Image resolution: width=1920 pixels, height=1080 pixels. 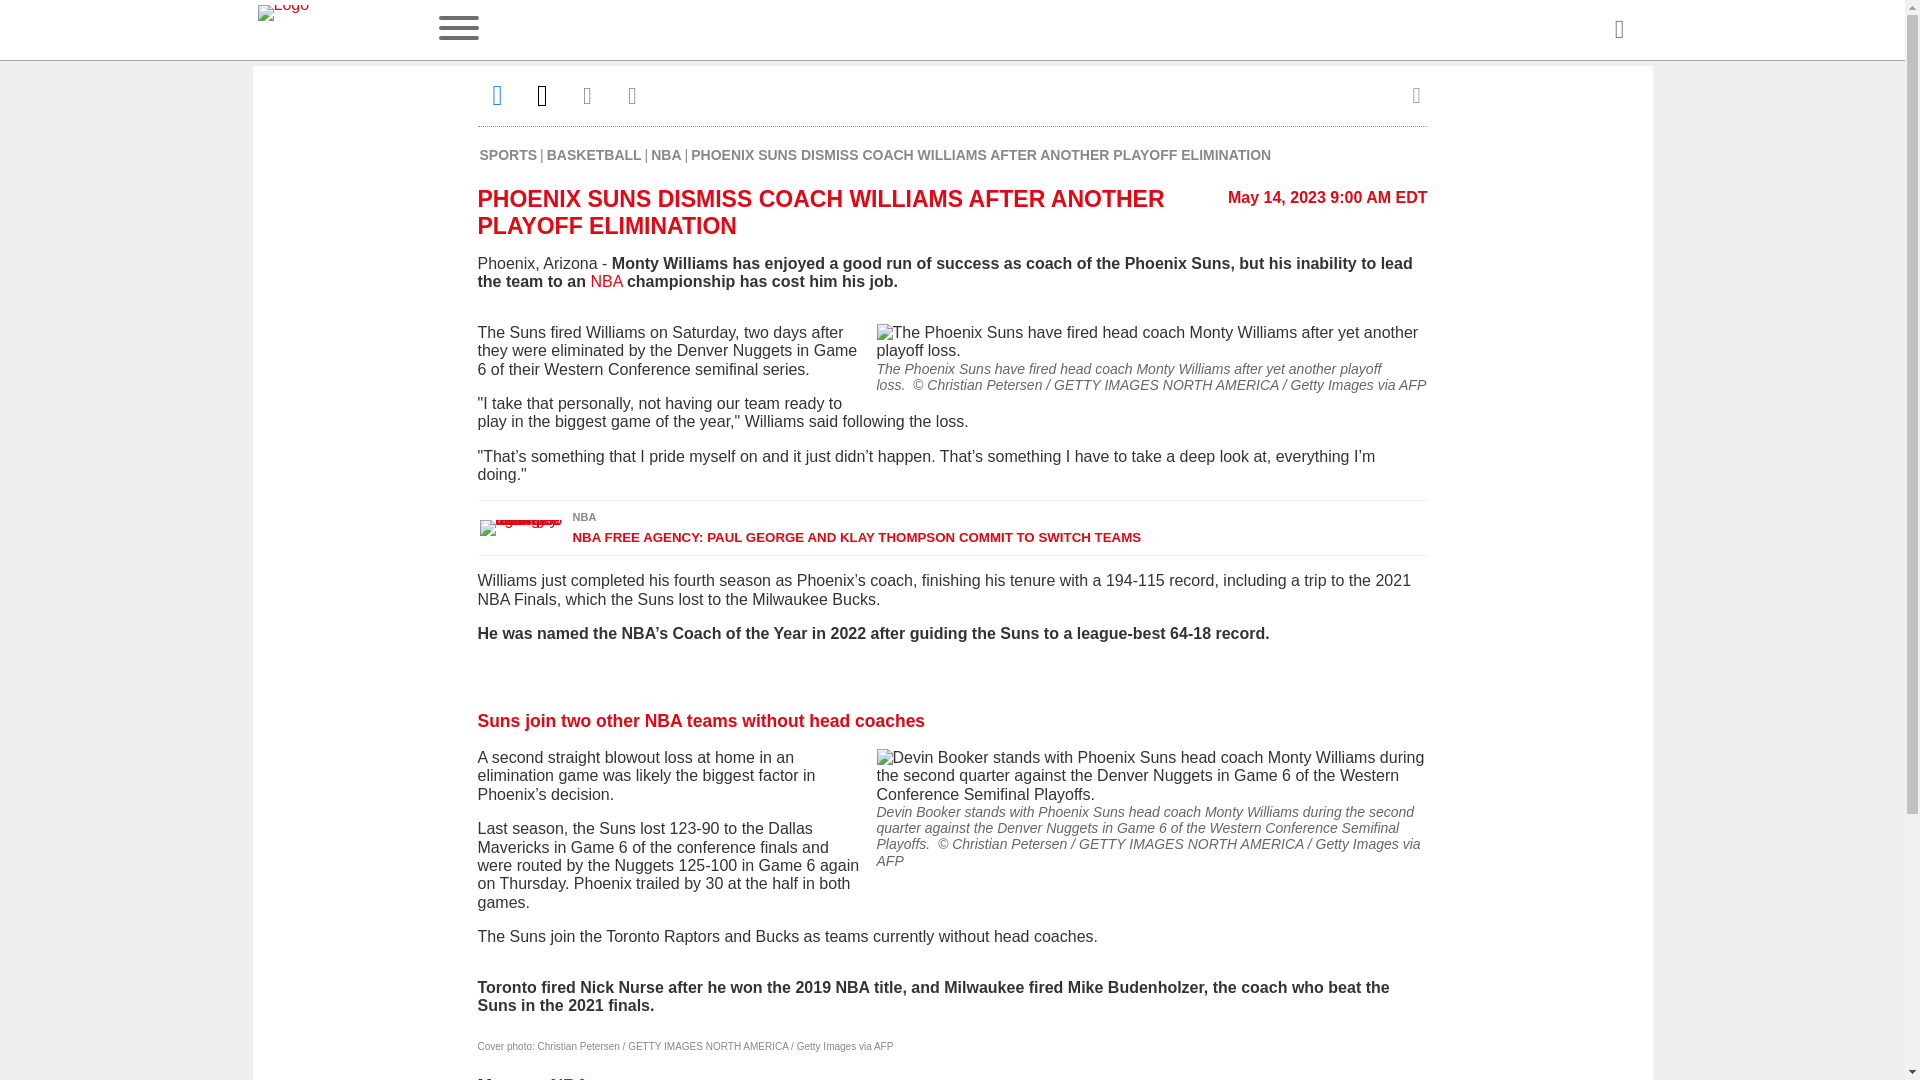 I want to click on NBA, so click(x=666, y=154).